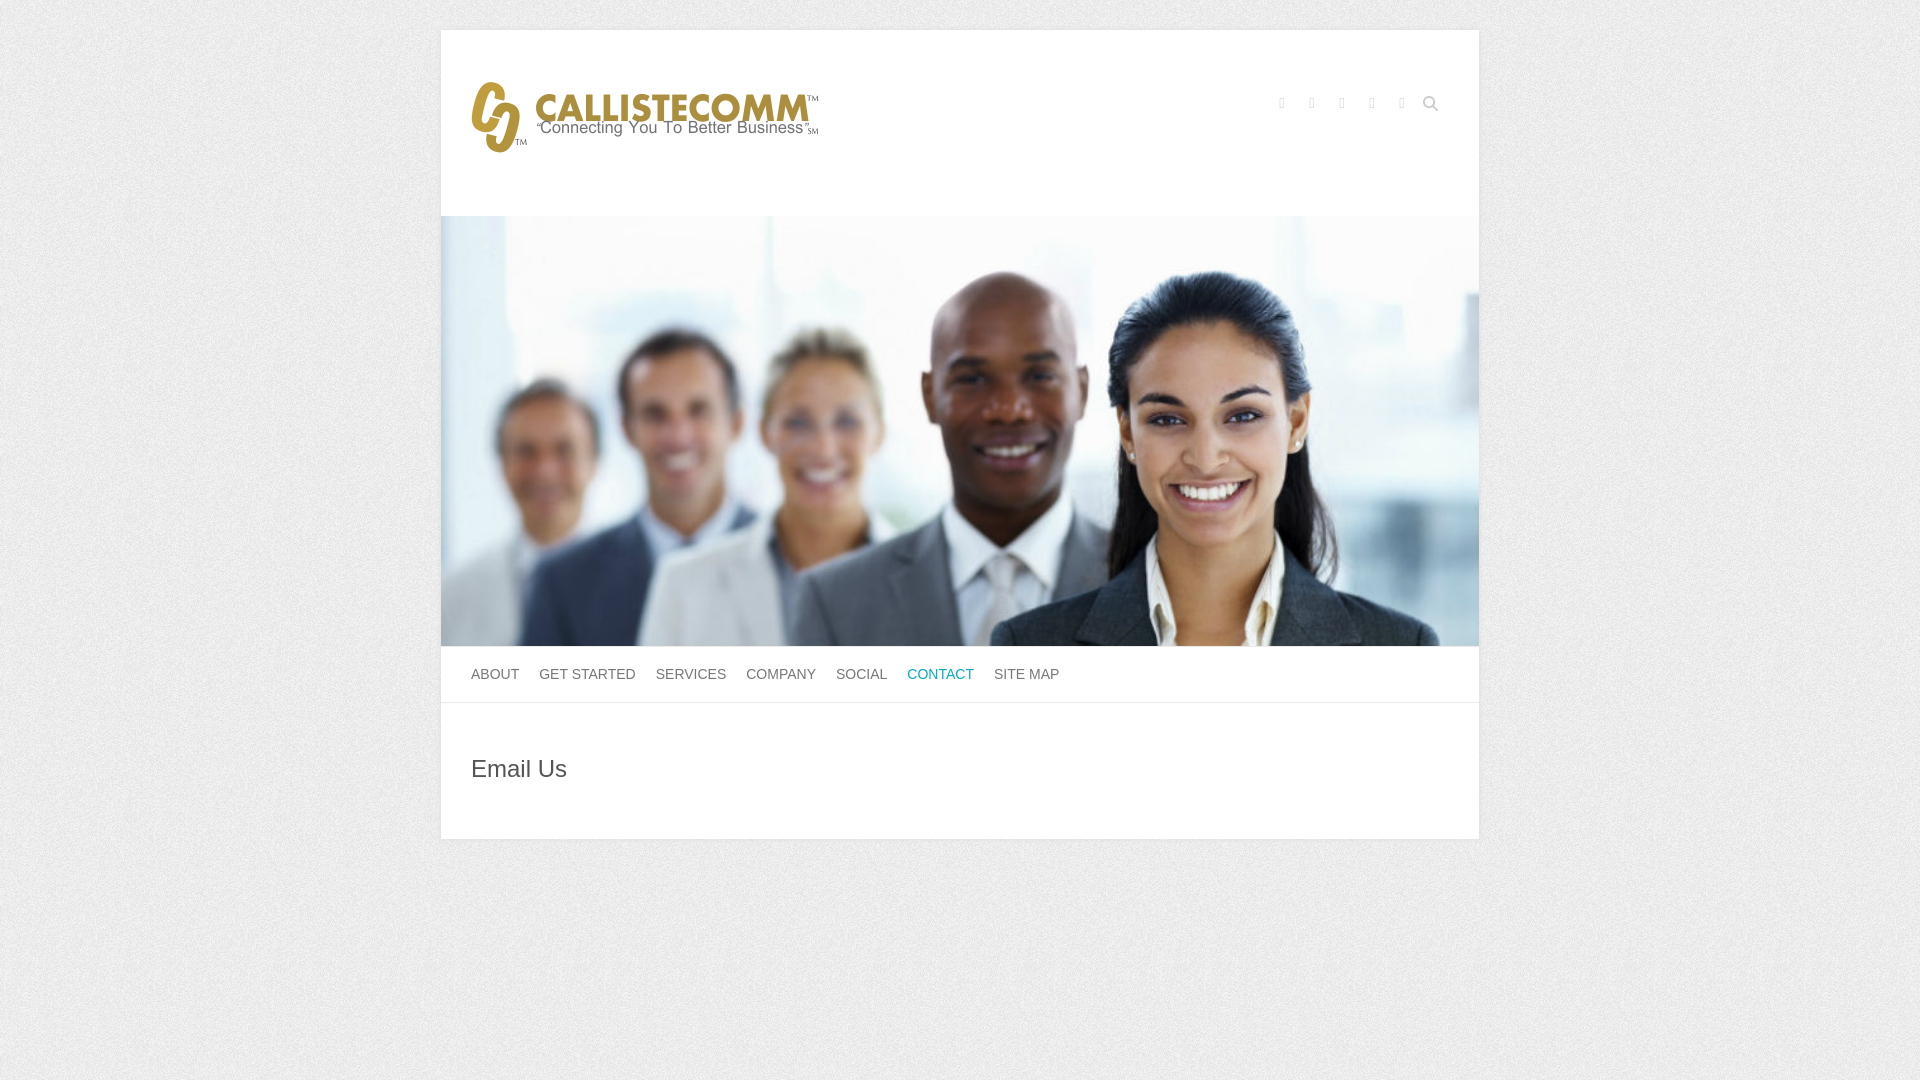 The image size is (1920, 1080). I want to click on Callistecomm Twitter, so click(1312, 105).